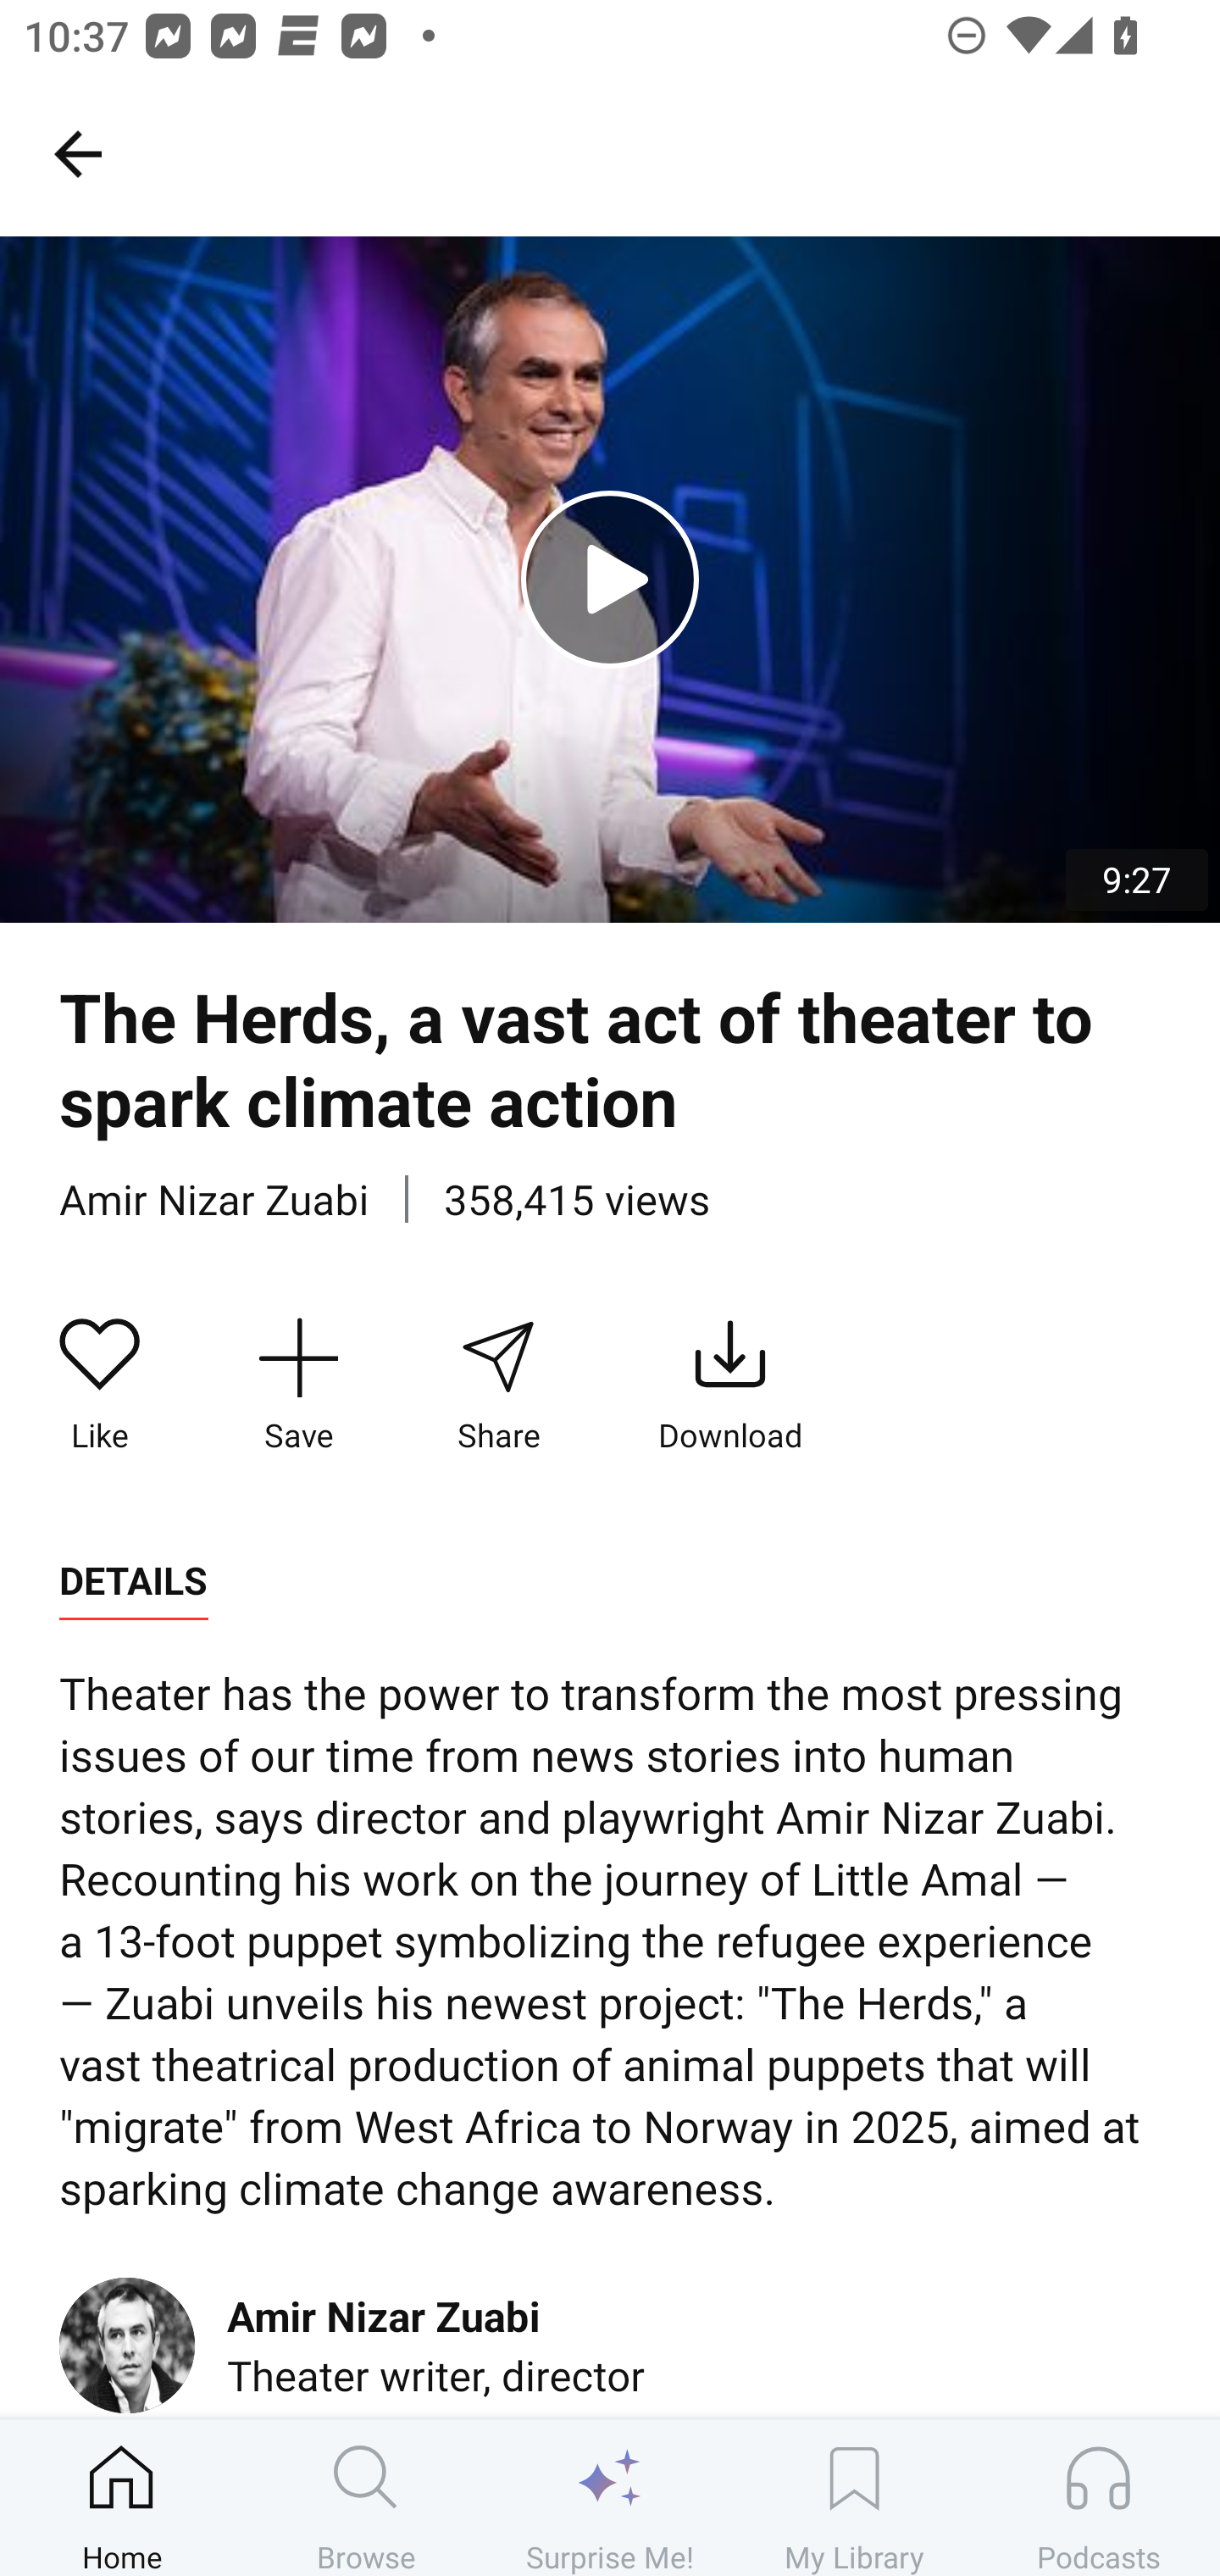 The image size is (1220, 2576). I want to click on DETAILS, so click(133, 1581).